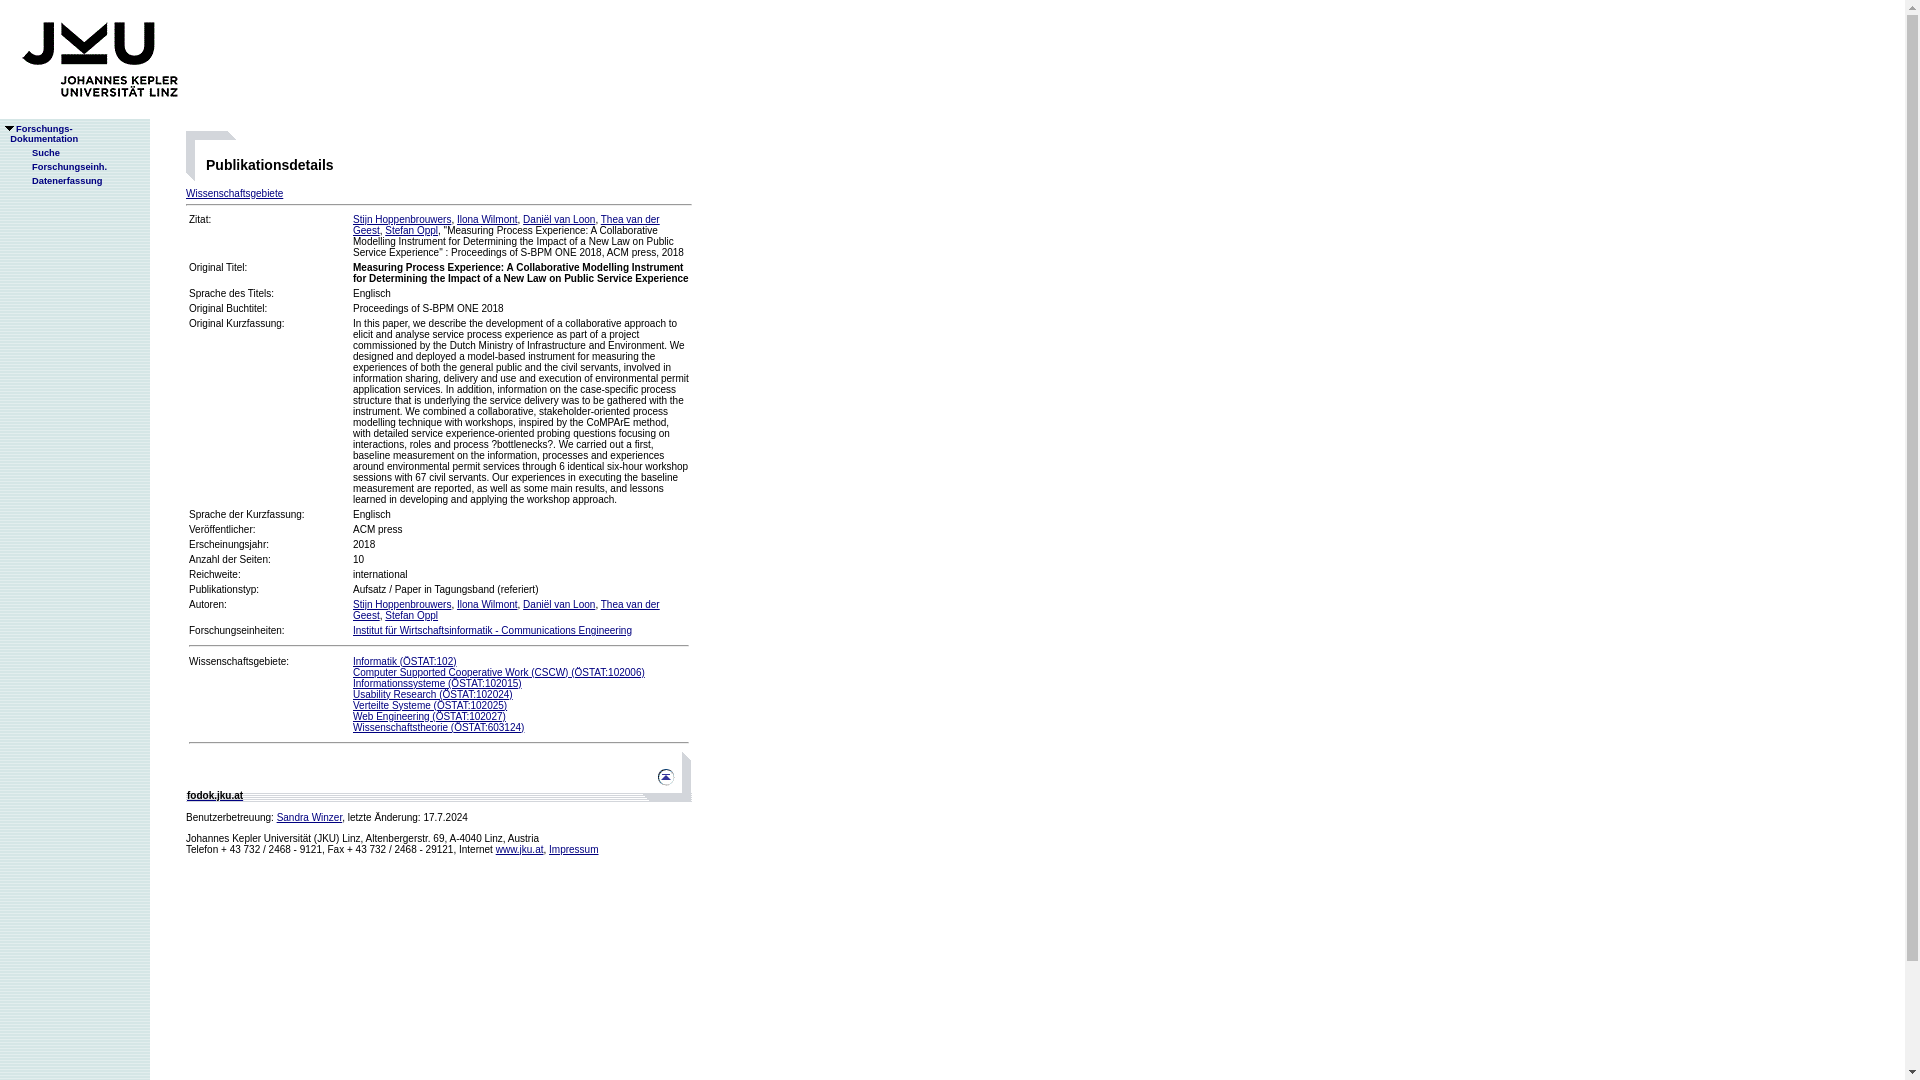 The image size is (1920, 1080). Describe the element at coordinates (310, 817) in the screenshot. I see `Sandra Winzer` at that location.